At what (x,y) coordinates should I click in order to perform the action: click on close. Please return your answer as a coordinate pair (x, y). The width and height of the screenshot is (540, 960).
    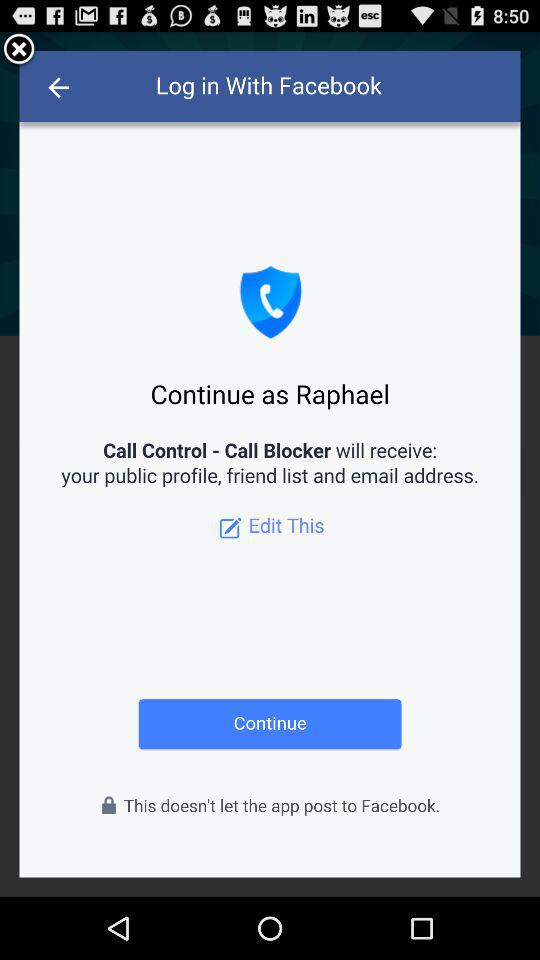
    Looking at the image, I should click on (19, 50).